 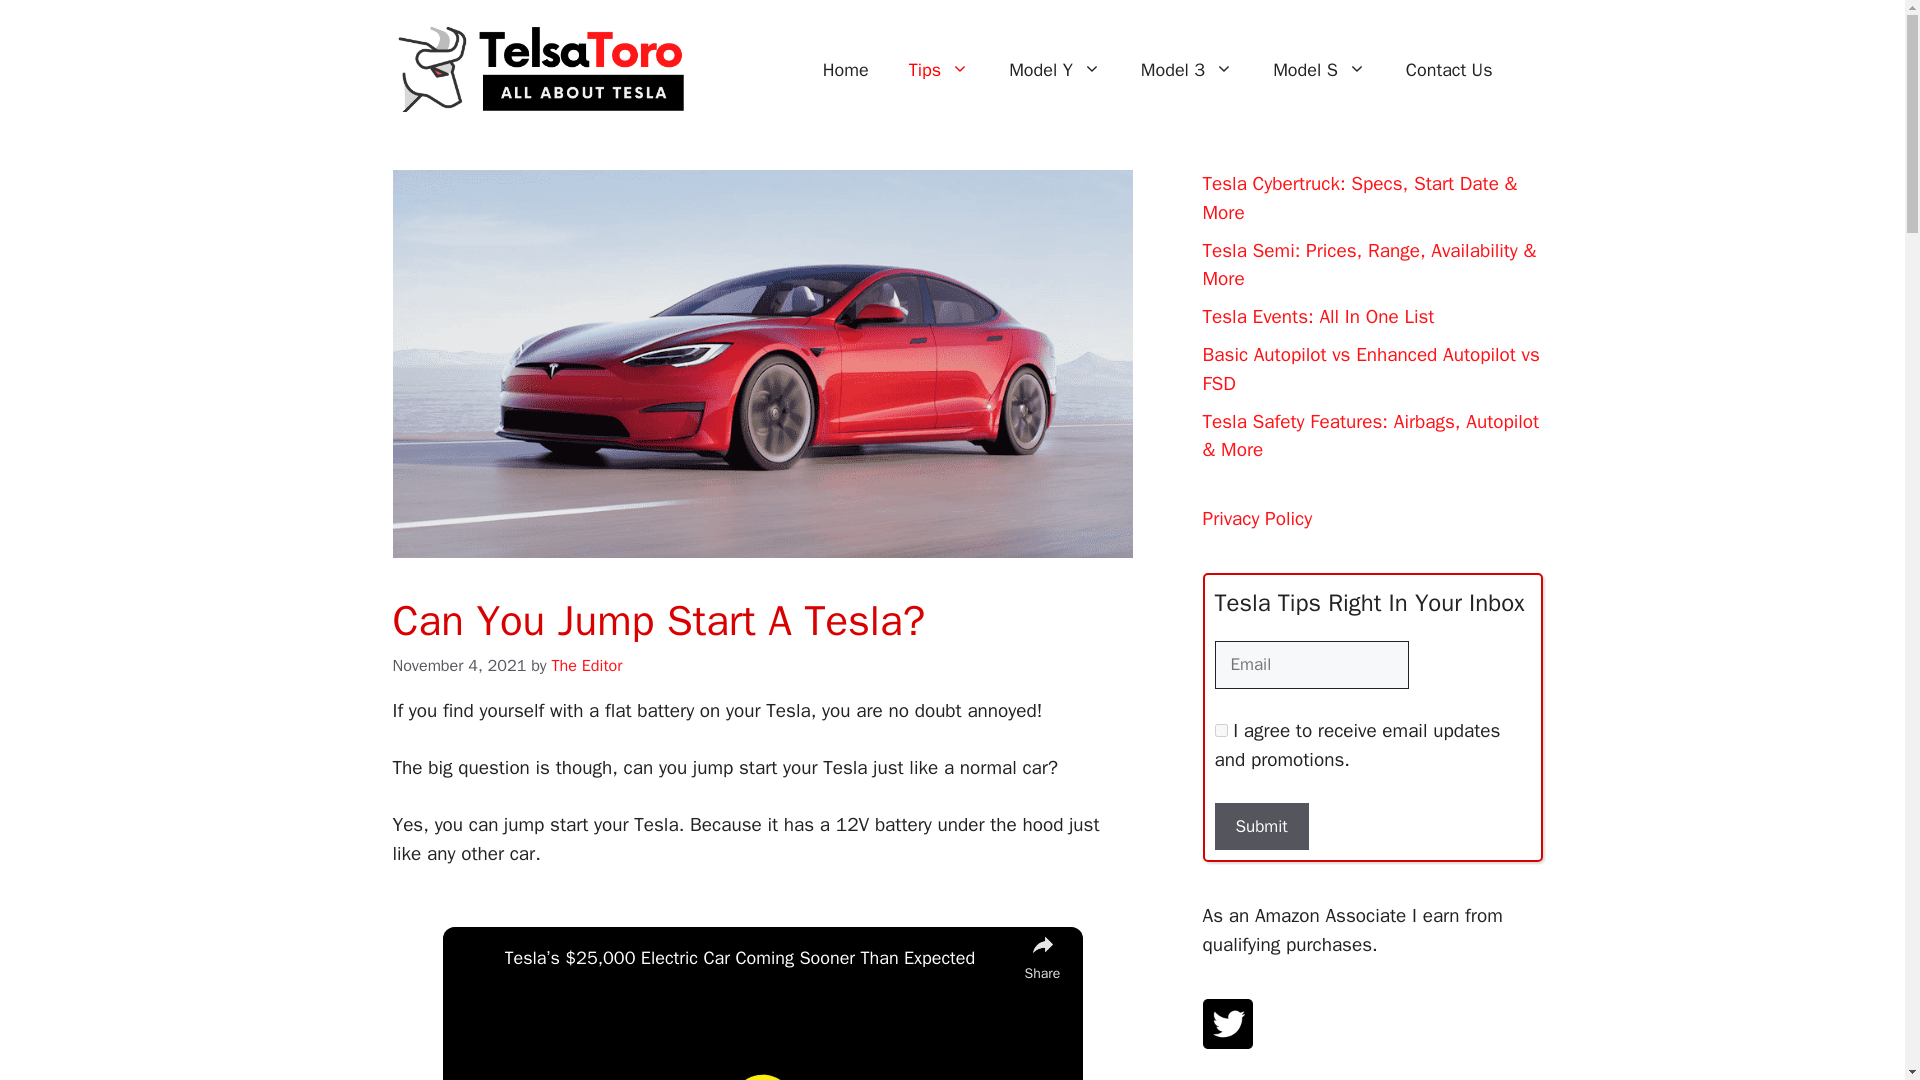 What do you see at coordinates (1220, 730) in the screenshot?
I see `1` at bounding box center [1220, 730].